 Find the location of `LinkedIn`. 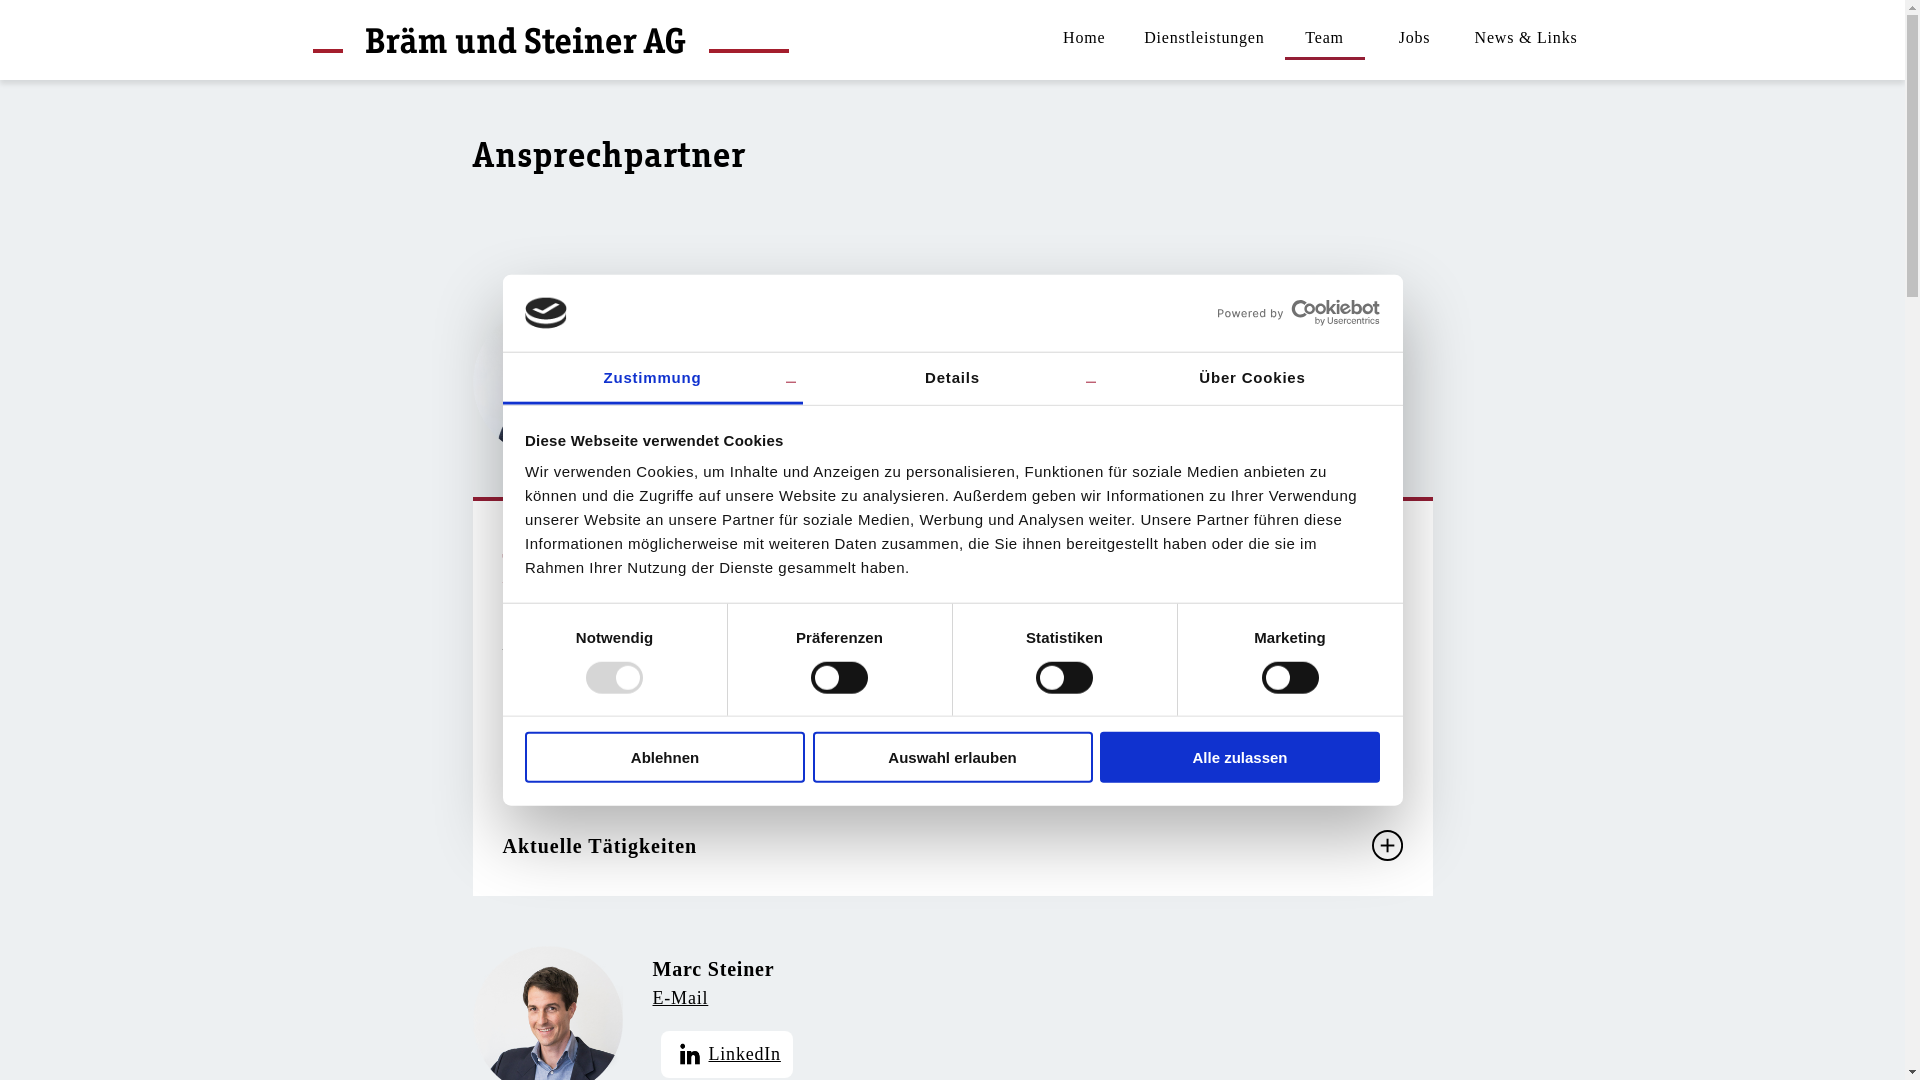

LinkedIn is located at coordinates (726, 414).